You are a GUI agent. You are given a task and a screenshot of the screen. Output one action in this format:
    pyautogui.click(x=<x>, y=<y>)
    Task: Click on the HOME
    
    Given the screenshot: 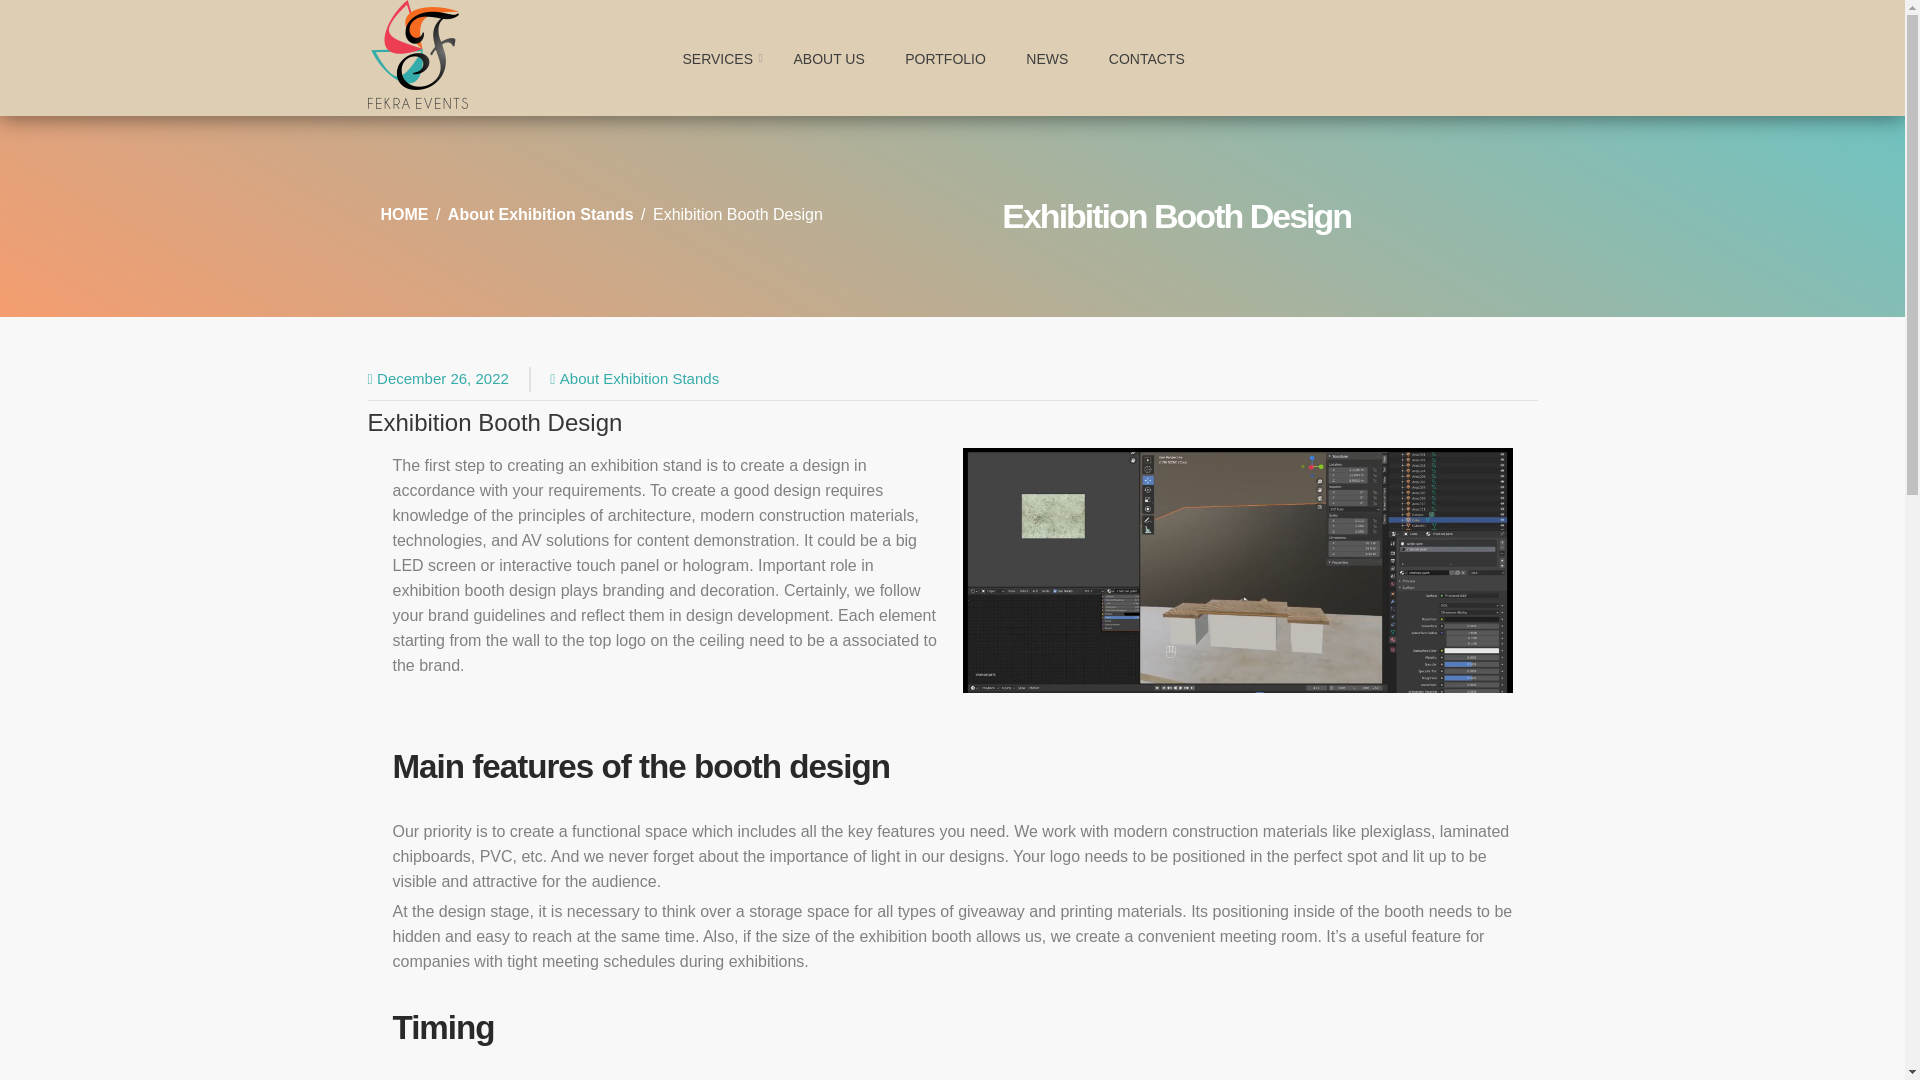 What is the action you would take?
    pyautogui.click(x=405, y=214)
    